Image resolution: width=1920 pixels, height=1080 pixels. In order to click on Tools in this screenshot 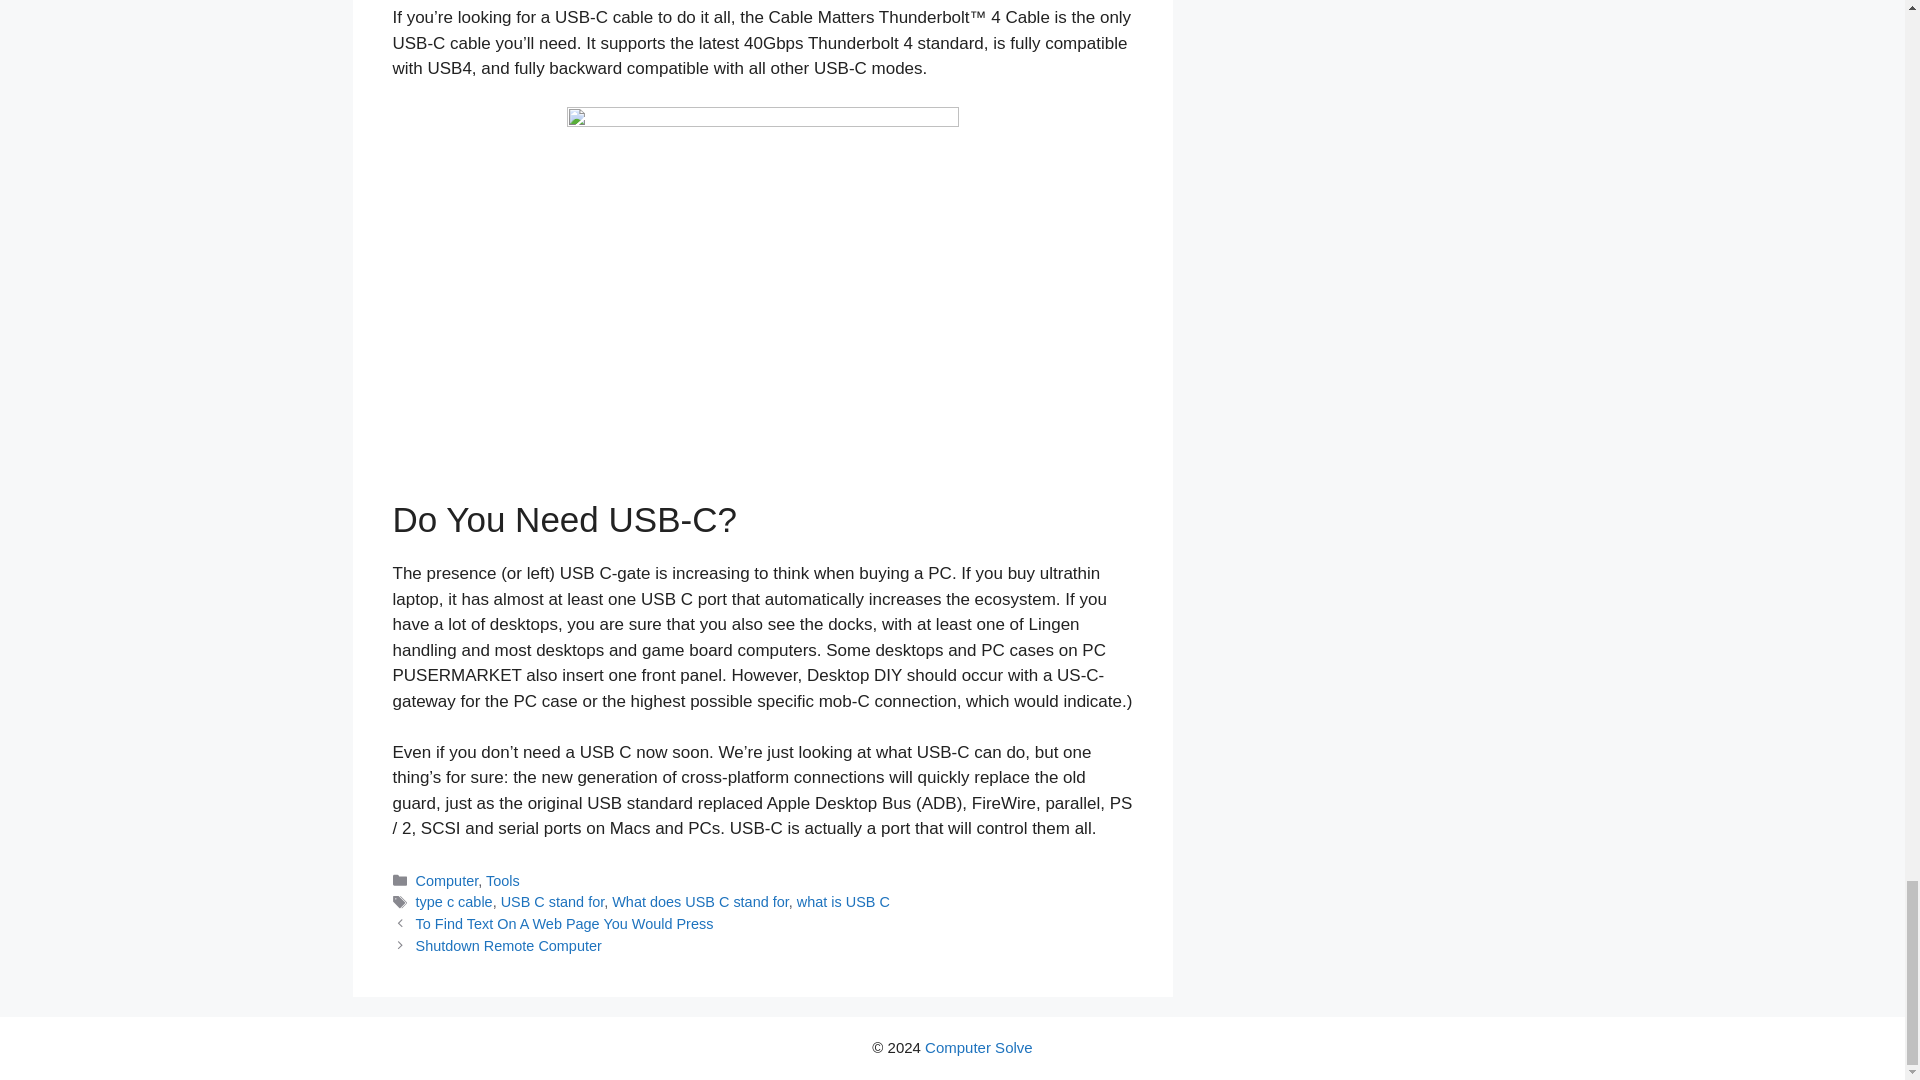, I will do `click(502, 880)`.